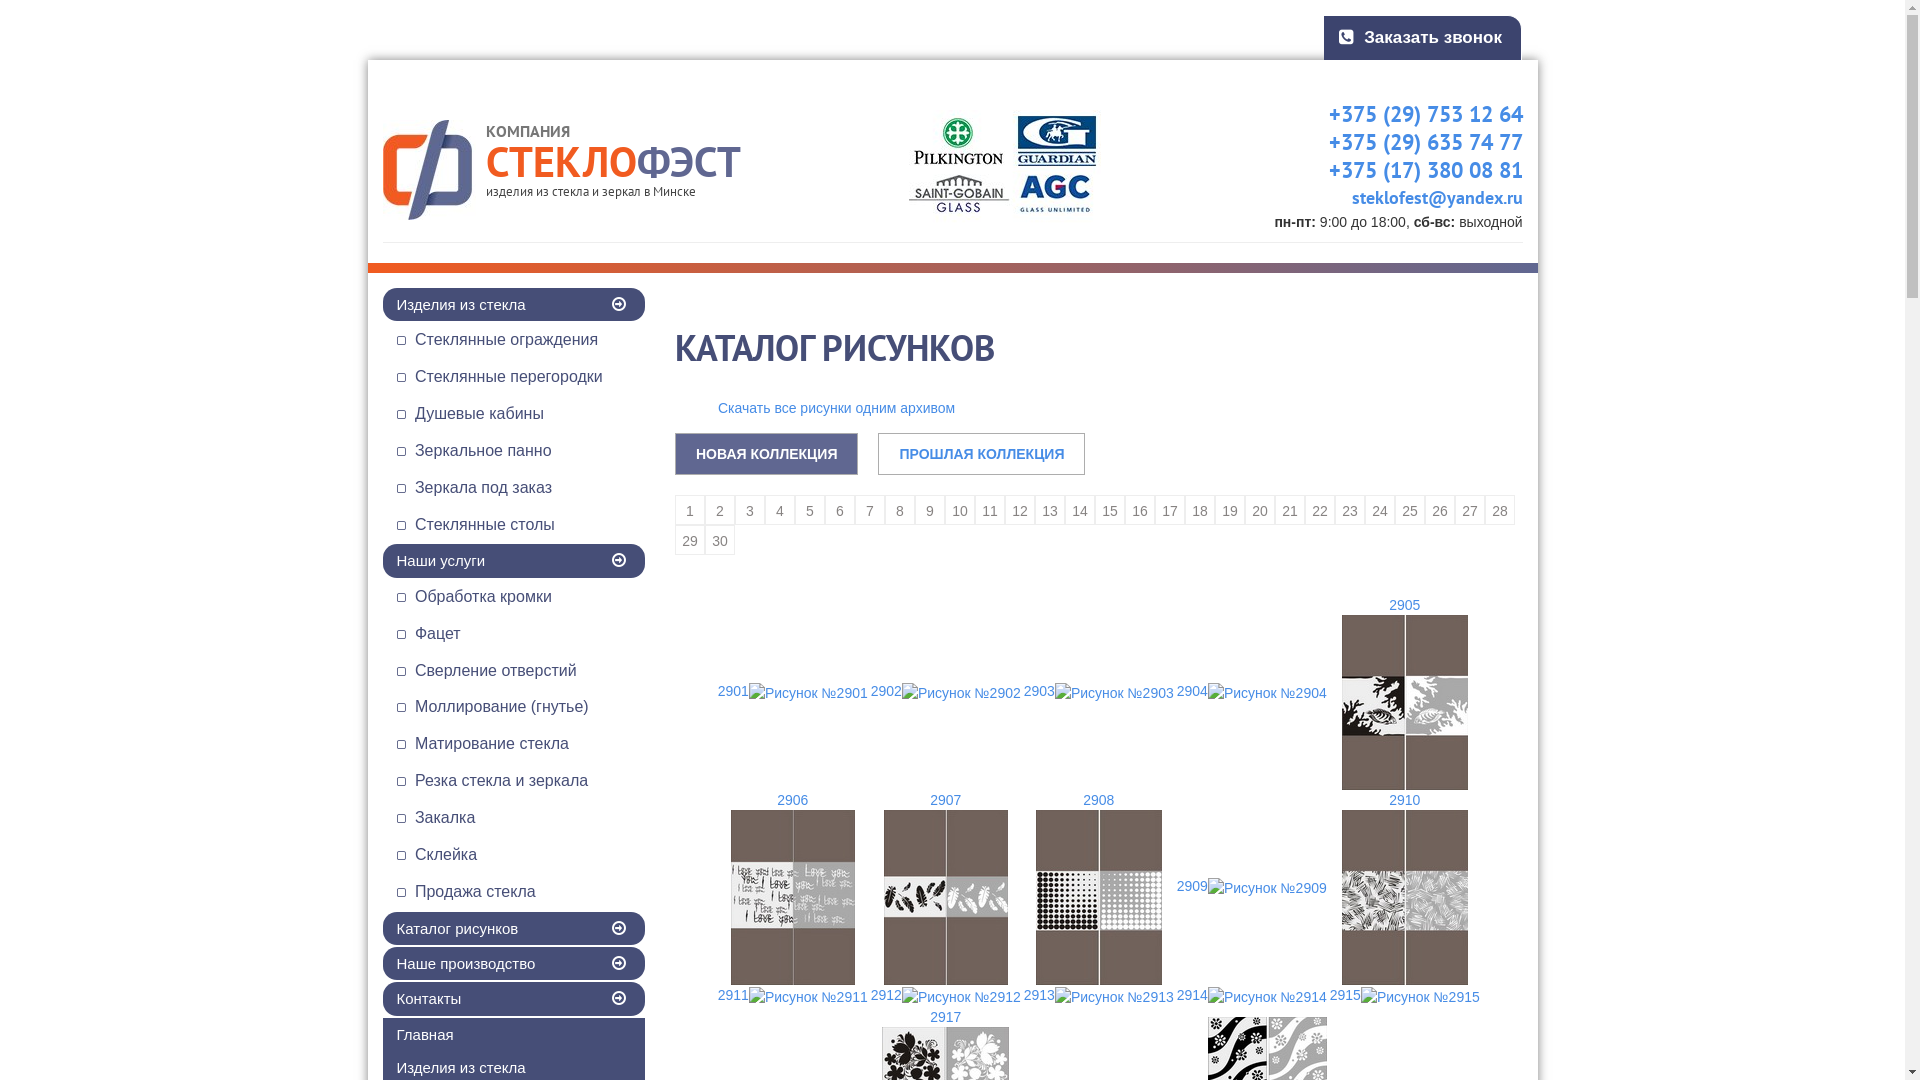 The width and height of the screenshot is (1920, 1080). Describe the element at coordinates (750, 510) in the screenshot. I see `3` at that location.